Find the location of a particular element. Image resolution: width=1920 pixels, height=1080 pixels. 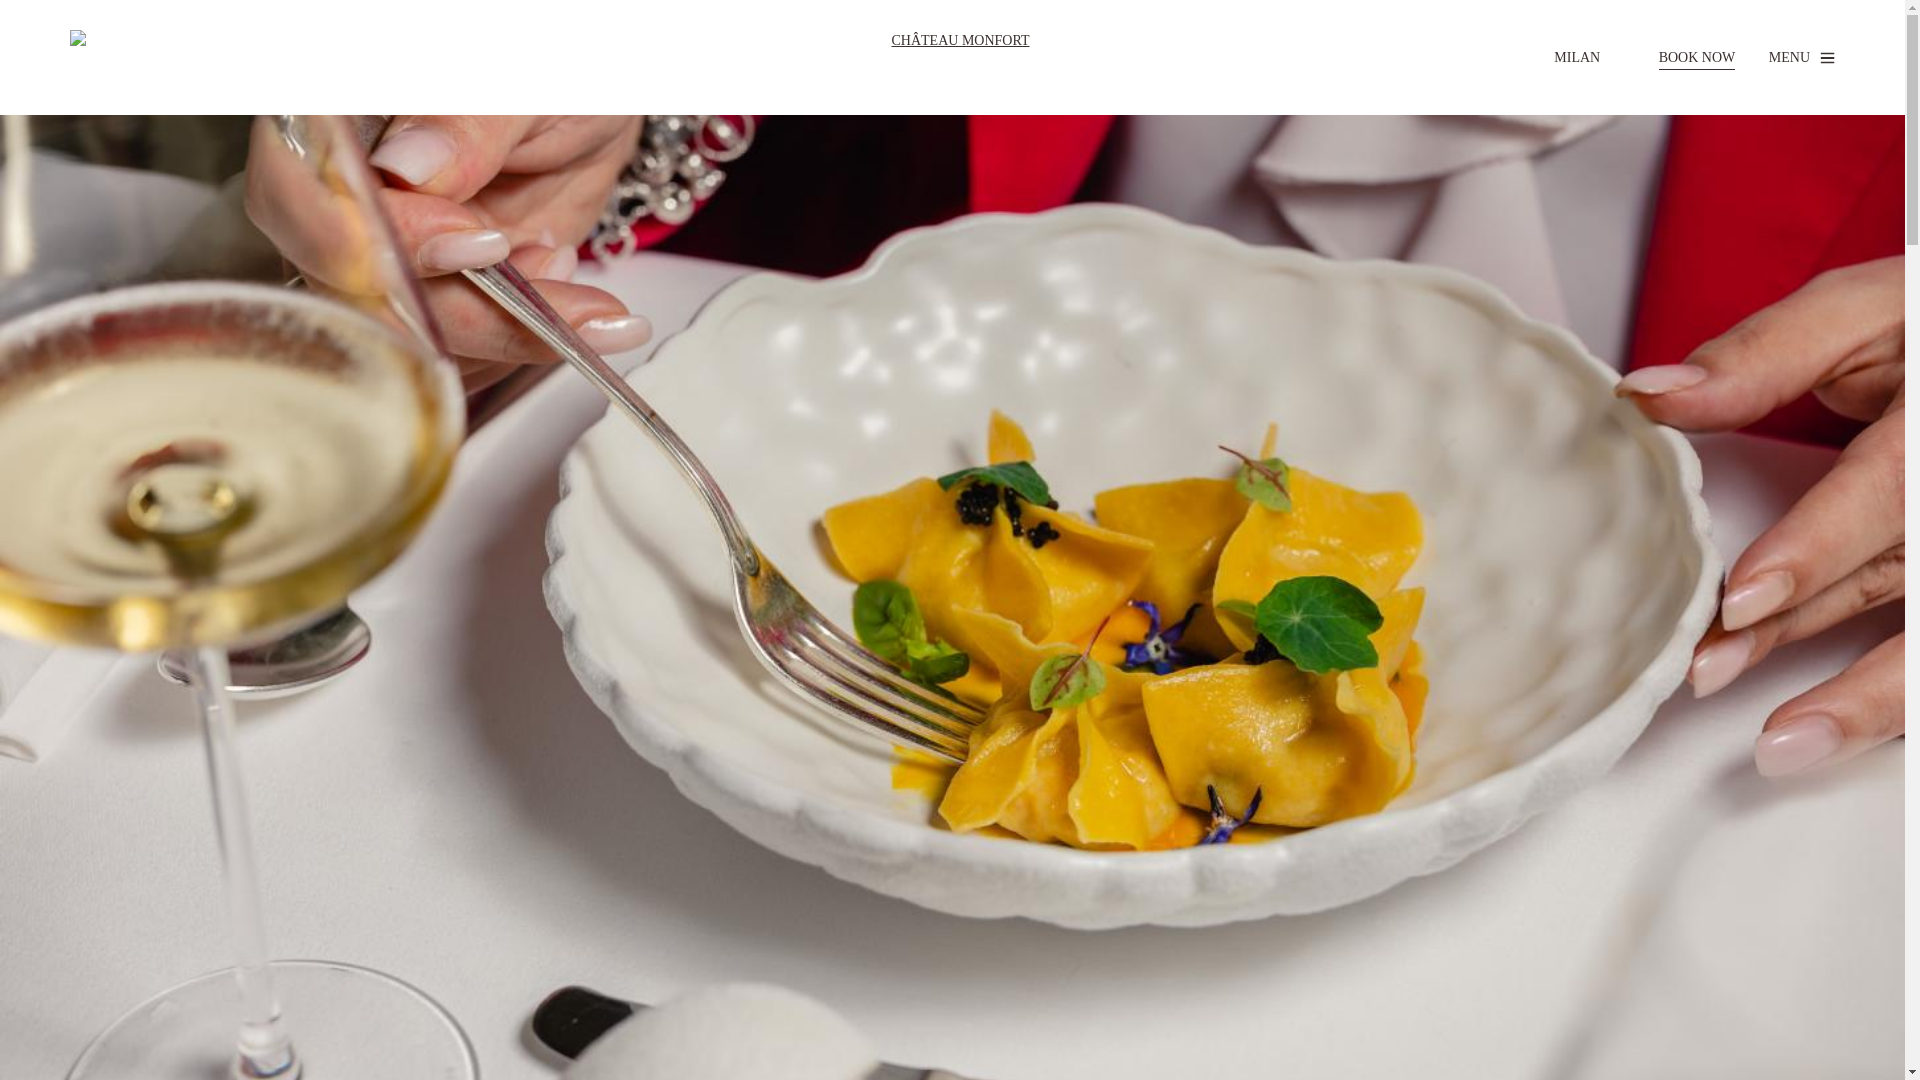

BOOK NOW is located at coordinates (1696, 58).